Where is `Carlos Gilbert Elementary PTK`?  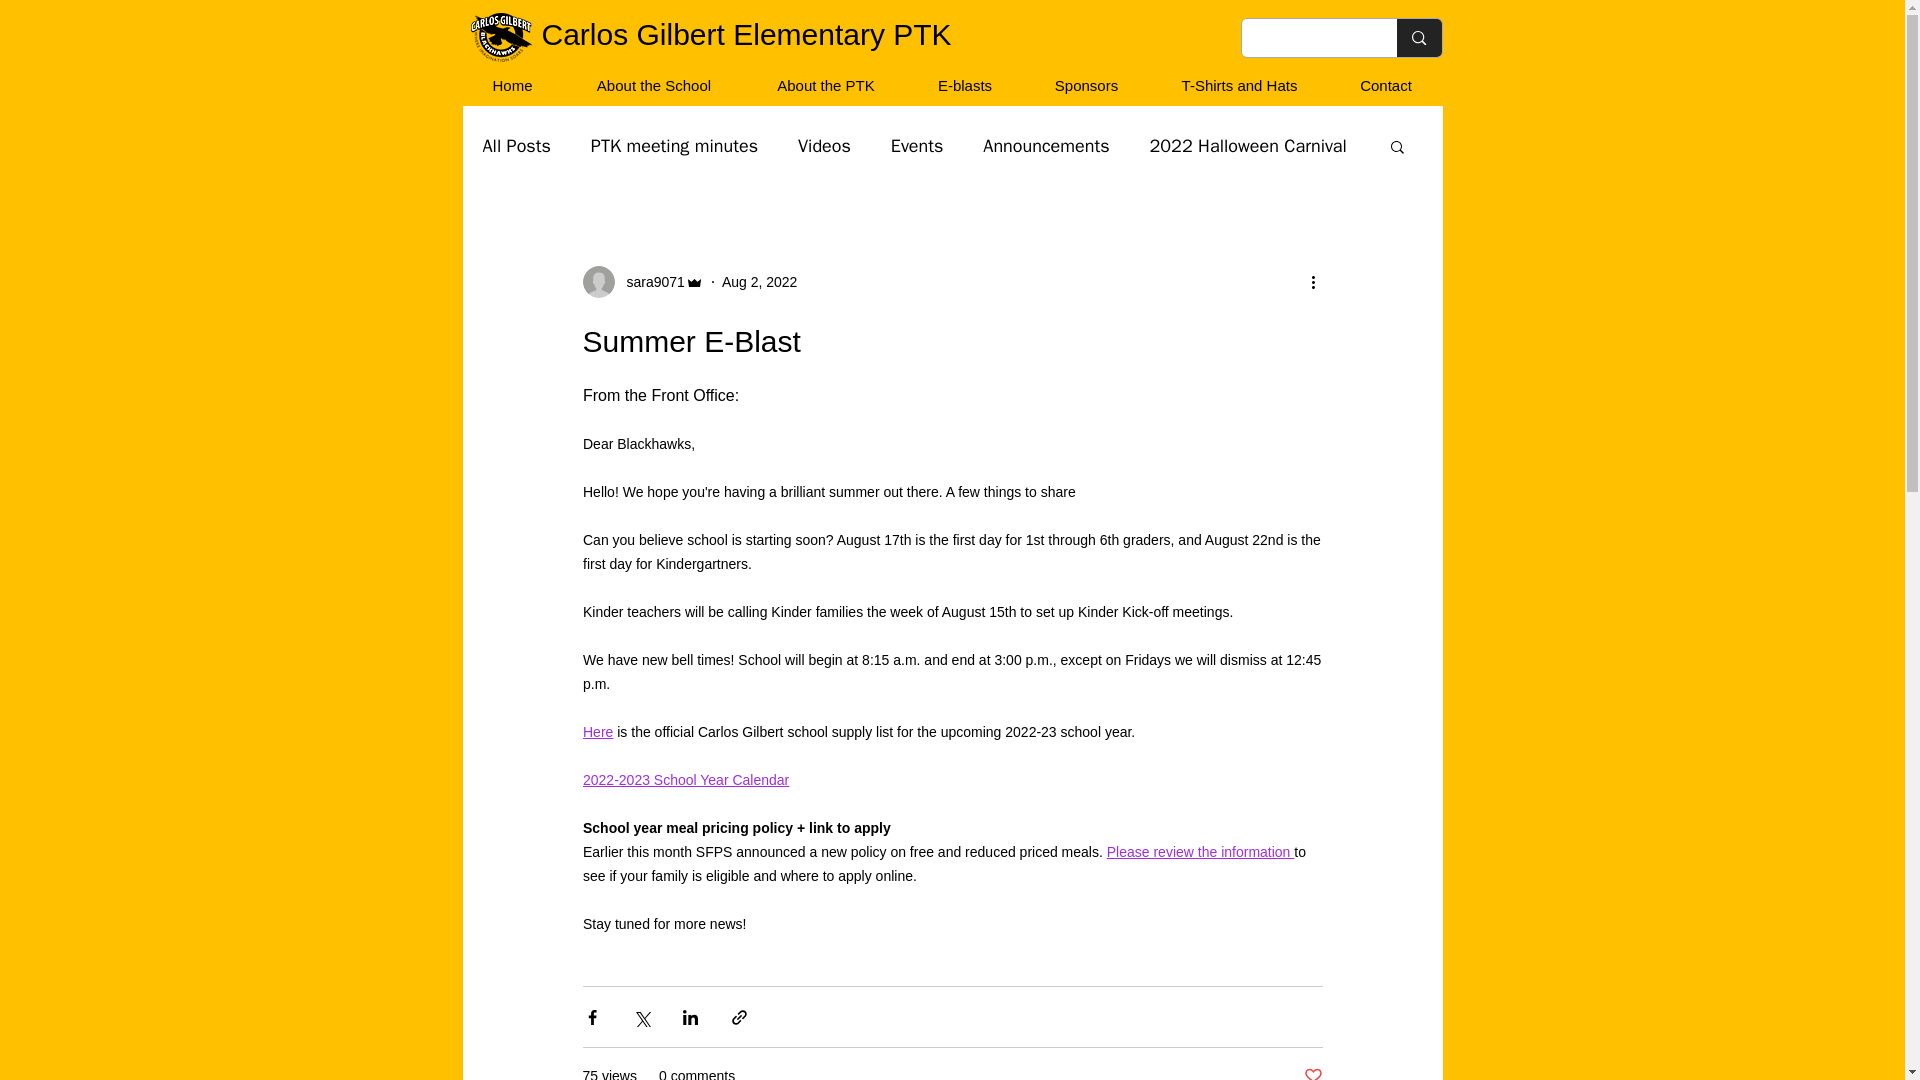
Carlos Gilbert Elementary PTK is located at coordinates (746, 34).